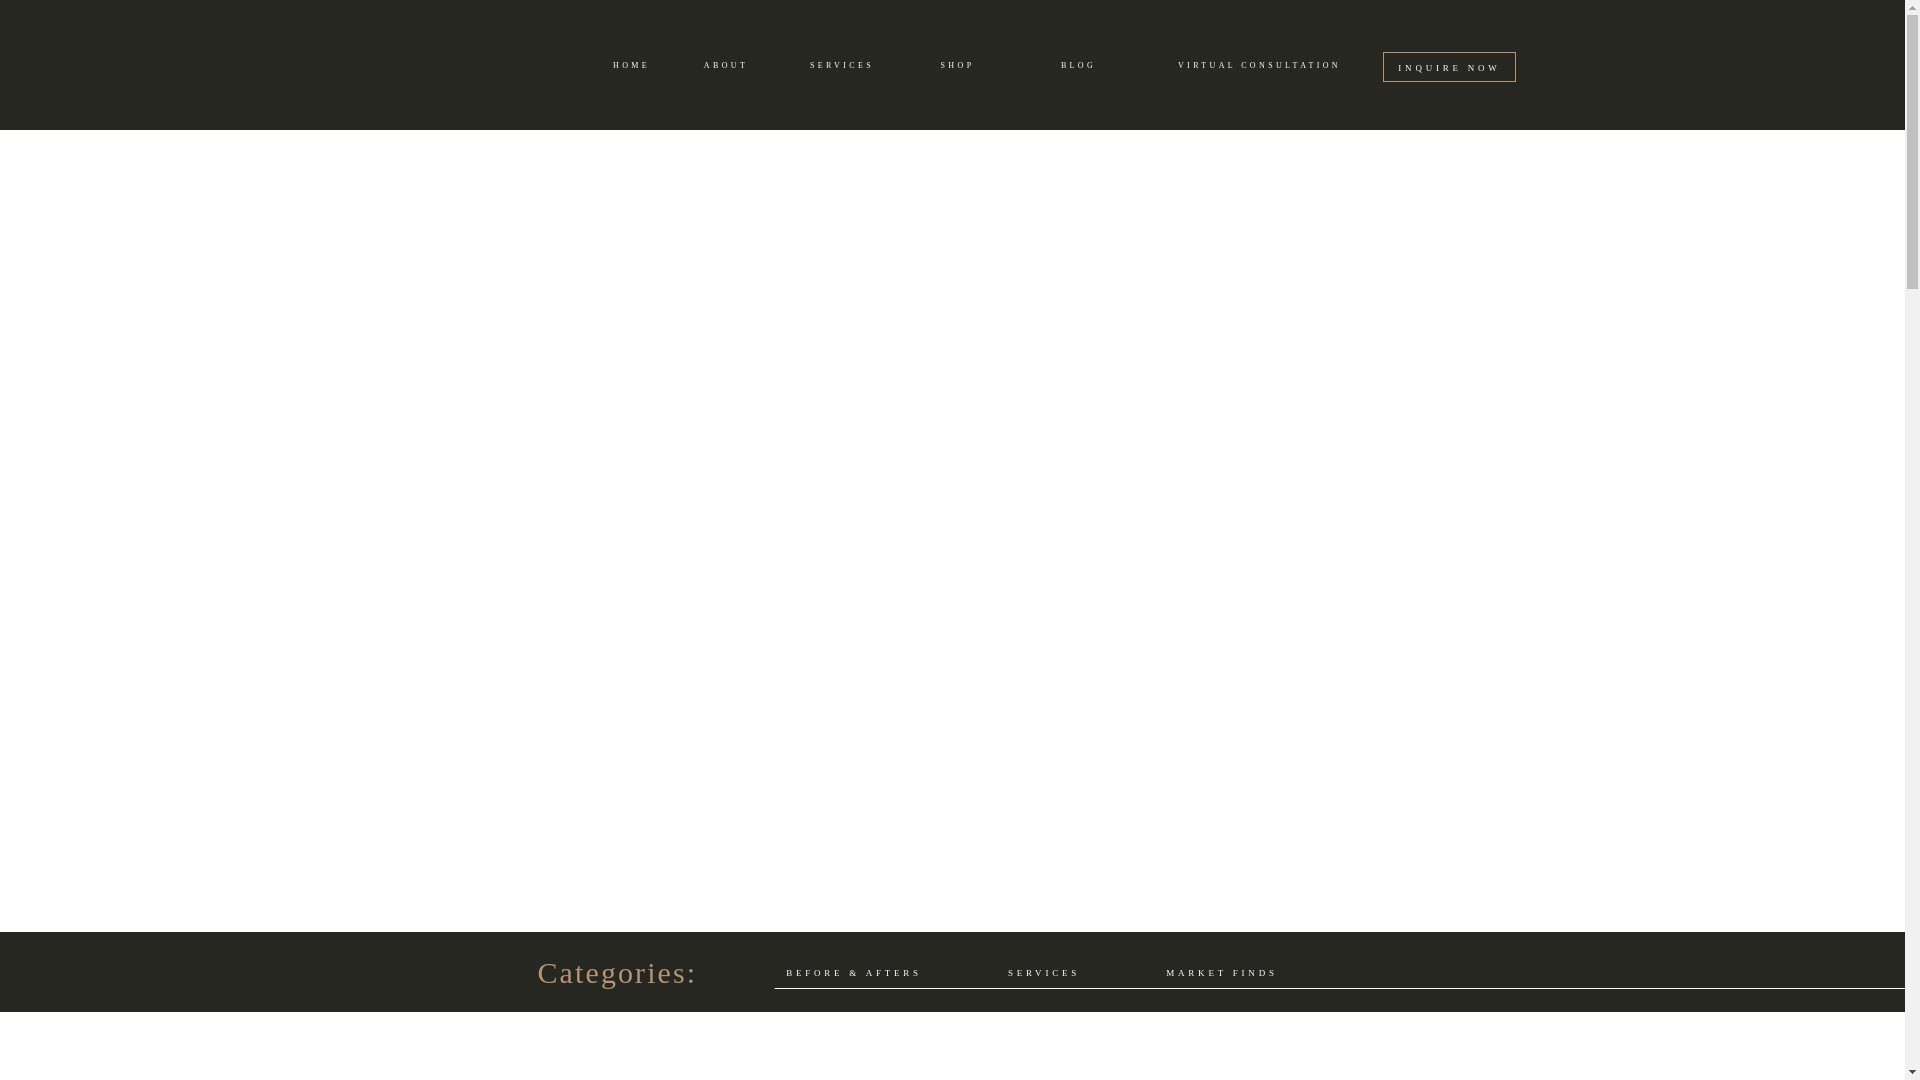  Describe the element at coordinates (958, 66) in the screenshot. I see `SHOP` at that location.